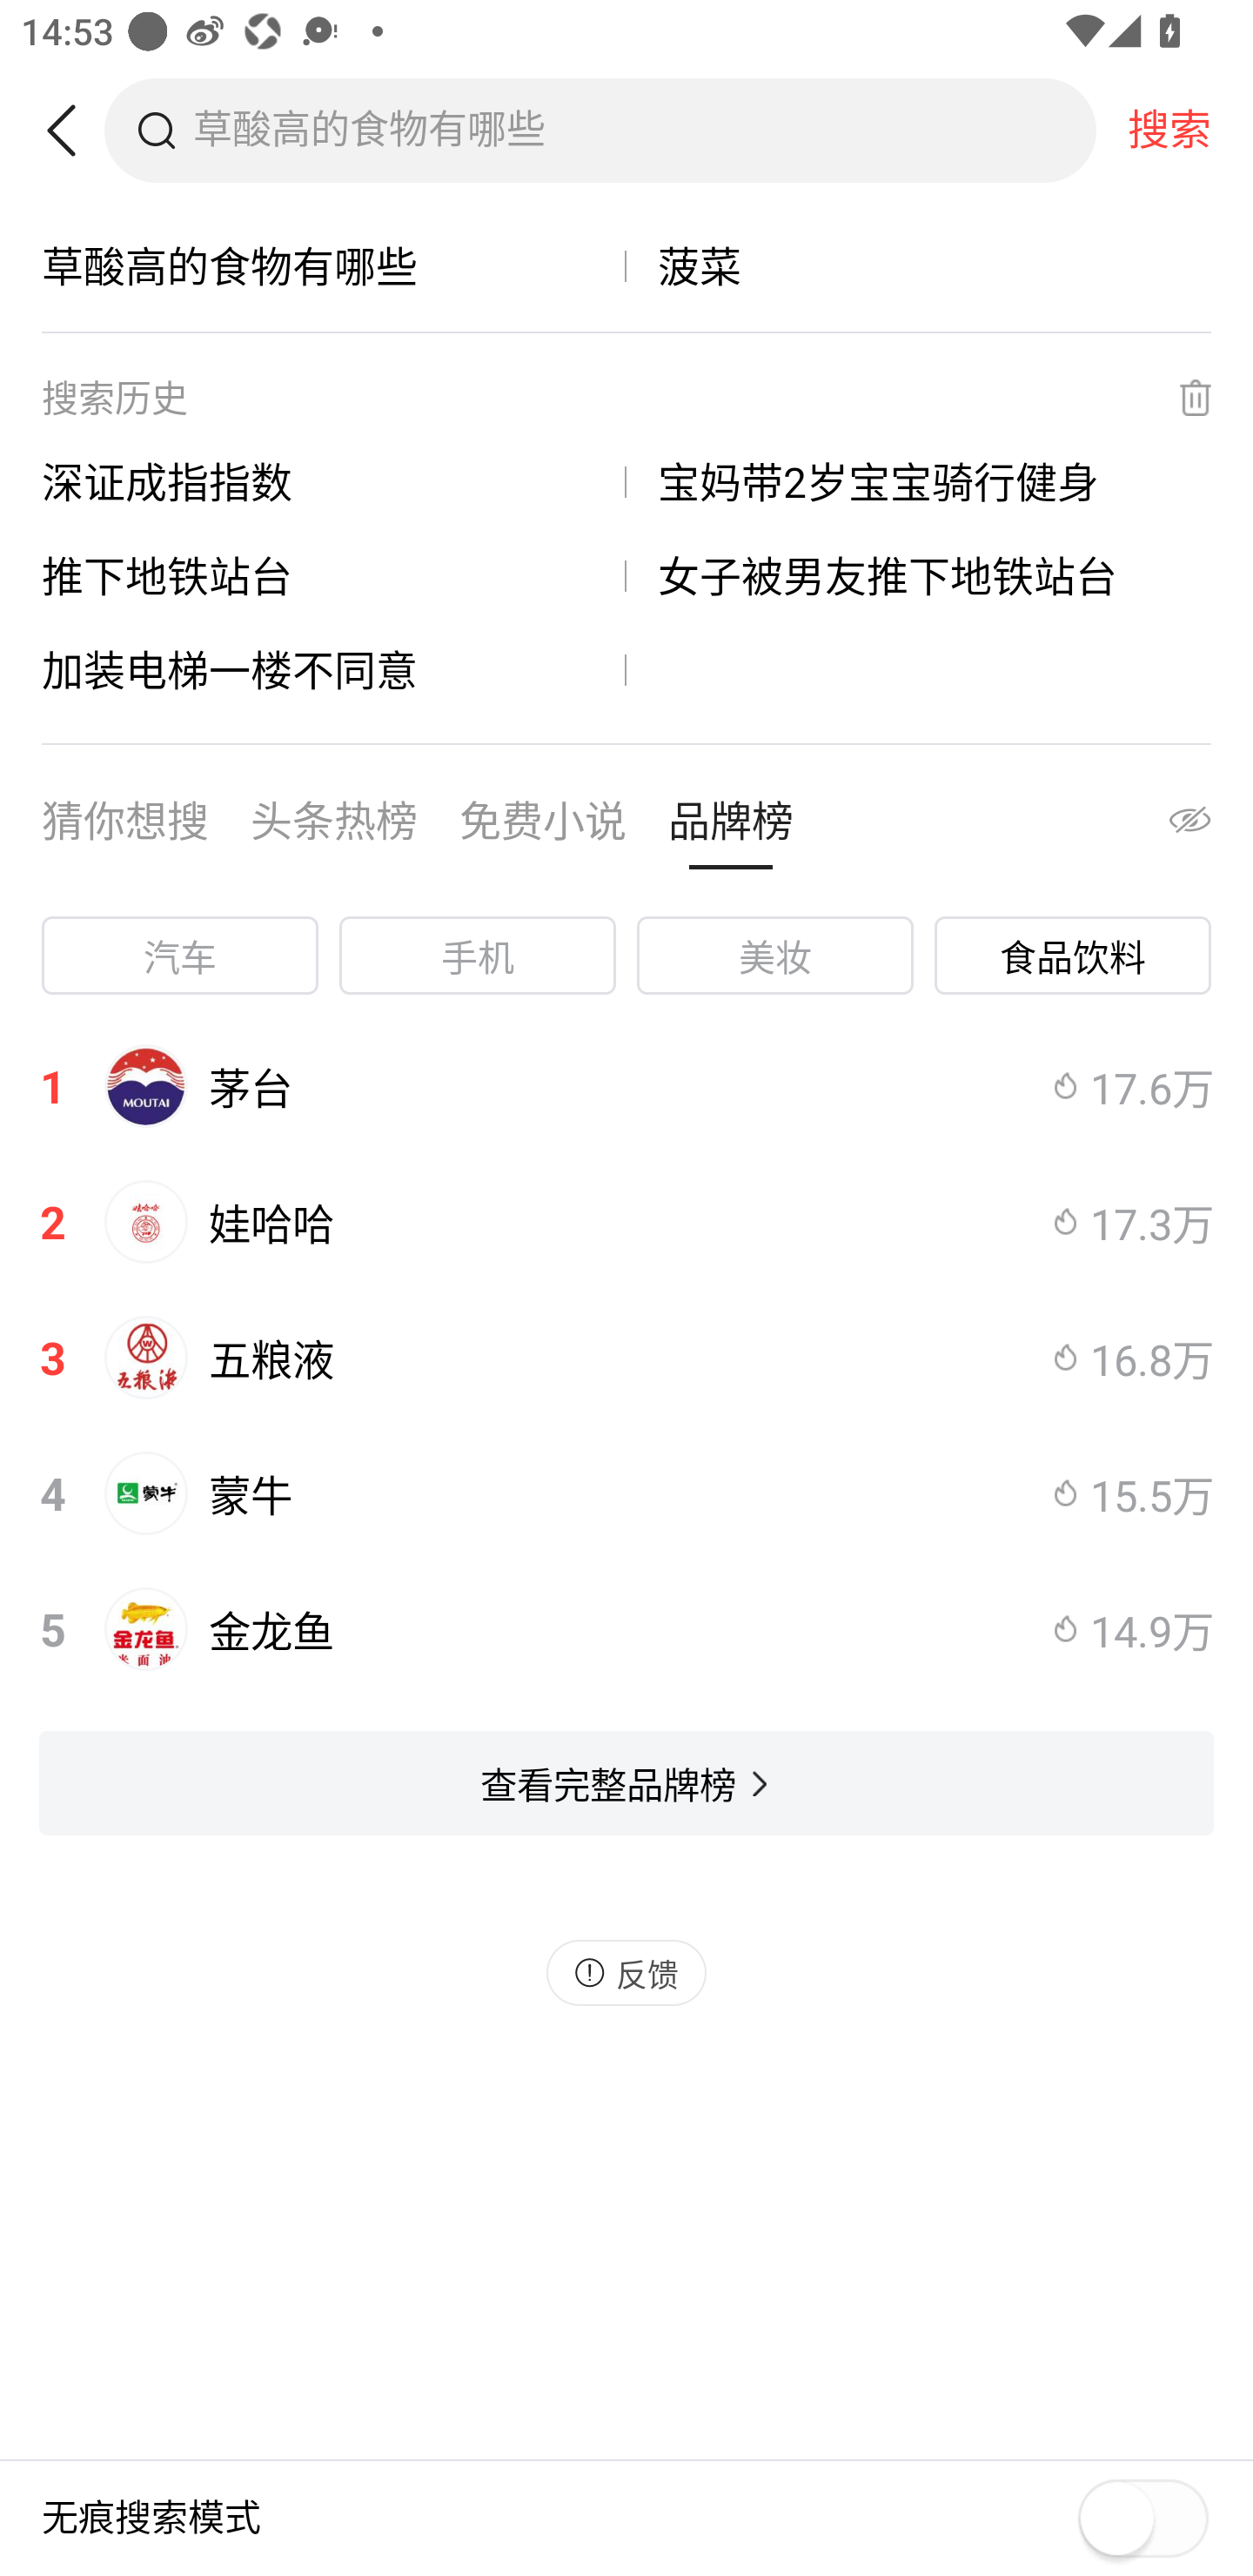 The image size is (1253, 2576). Describe the element at coordinates (179, 956) in the screenshot. I see `汽车,按钮` at that location.